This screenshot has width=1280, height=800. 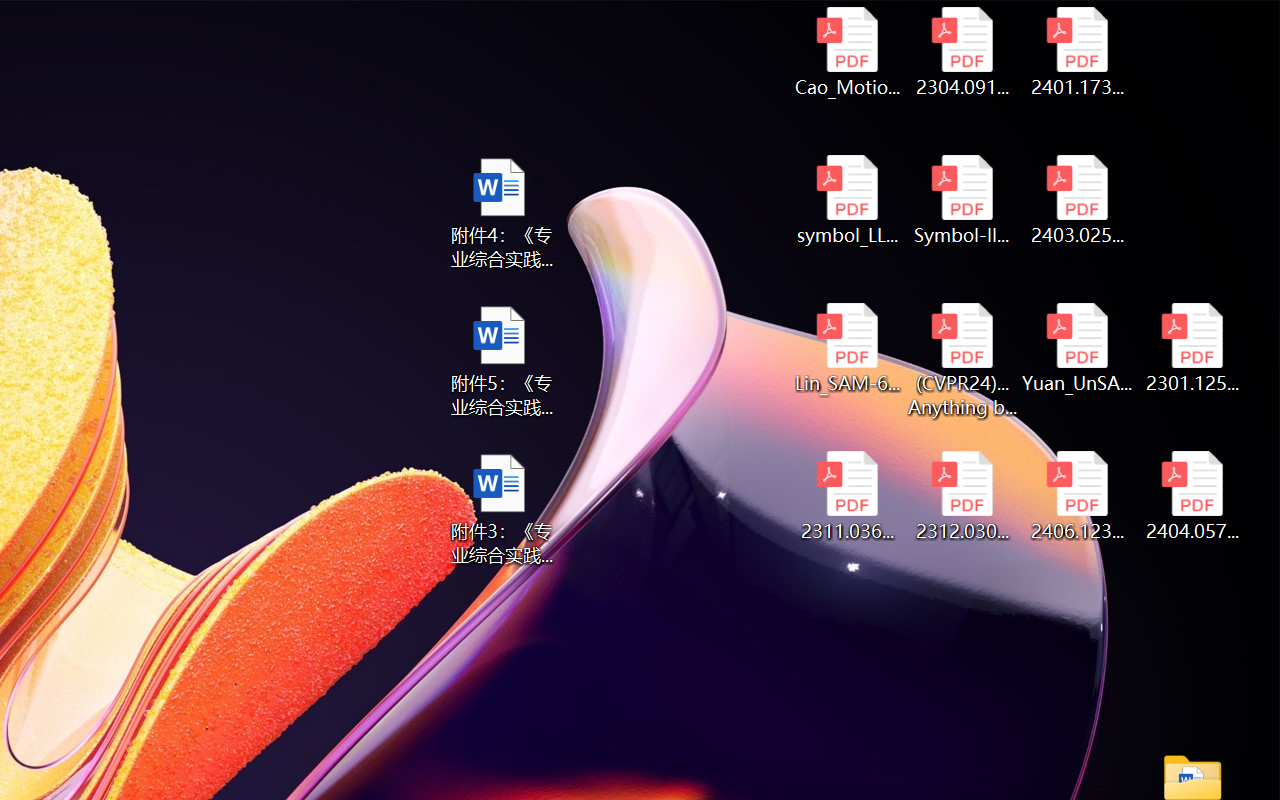 What do you see at coordinates (1192, 348) in the screenshot?
I see `2301.12597v3.pdf` at bounding box center [1192, 348].